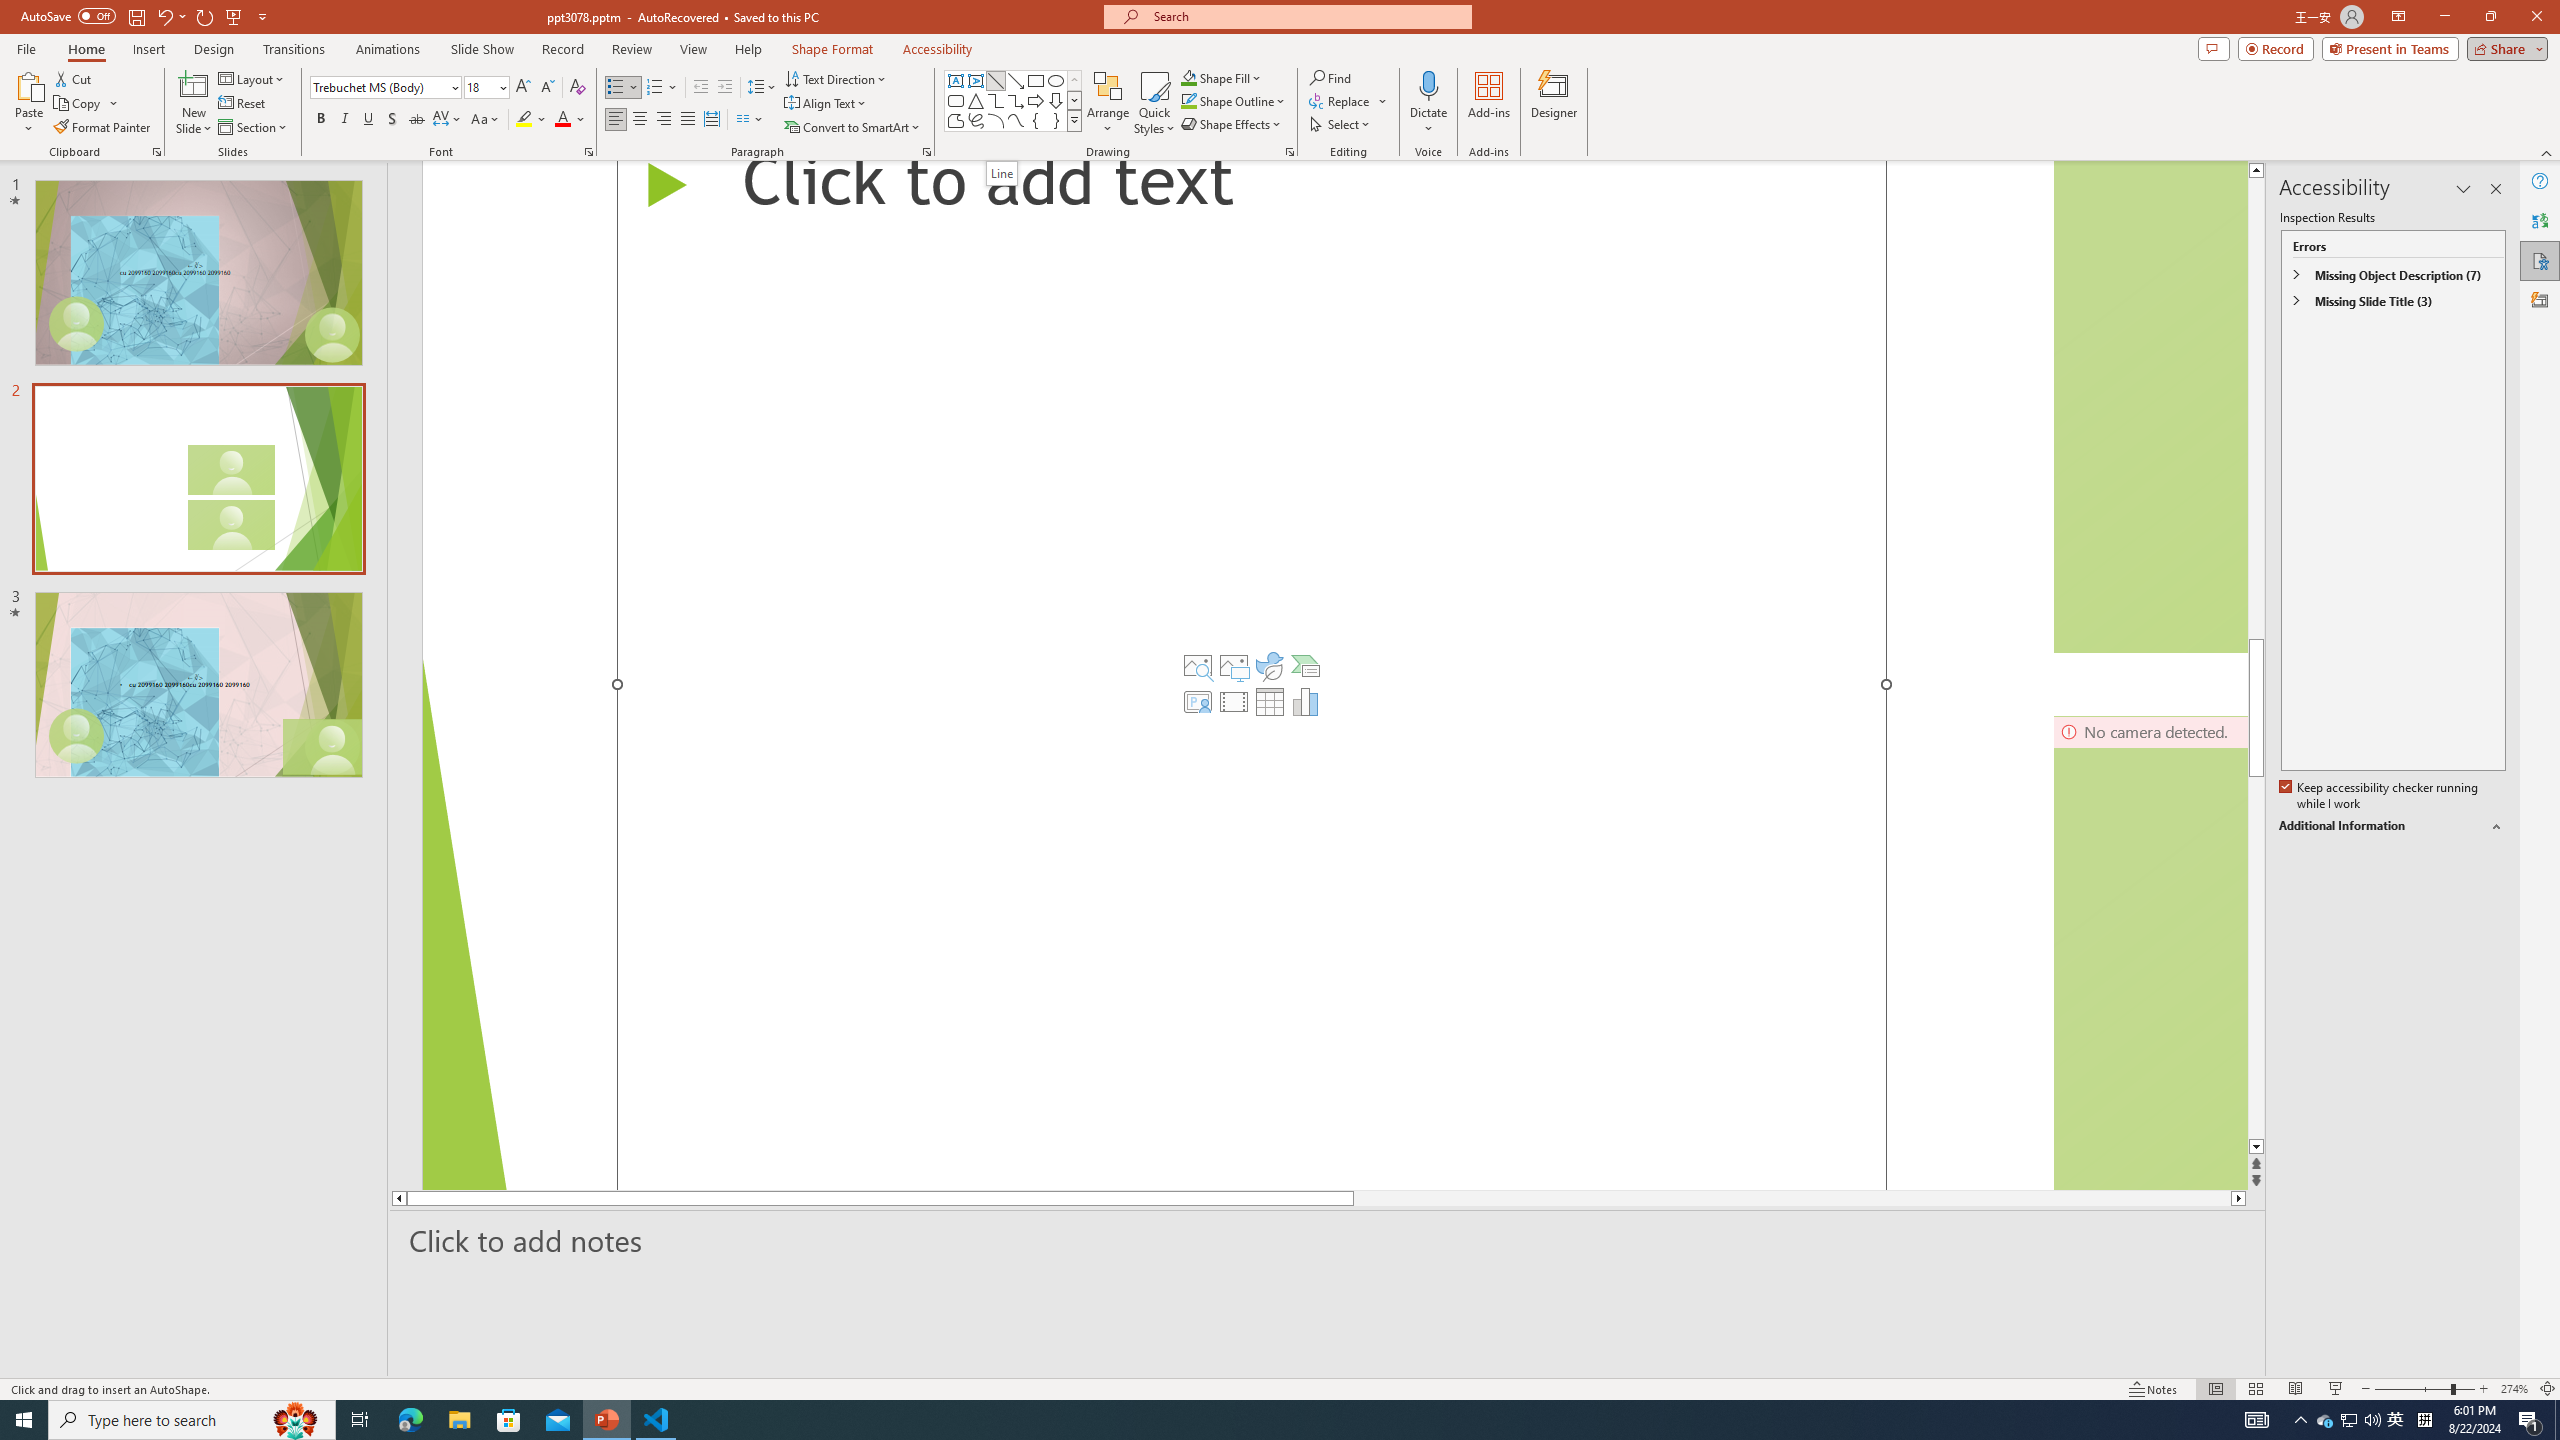  What do you see at coordinates (1056, 100) in the screenshot?
I see `Arrow: Down` at bounding box center [1056, 100].